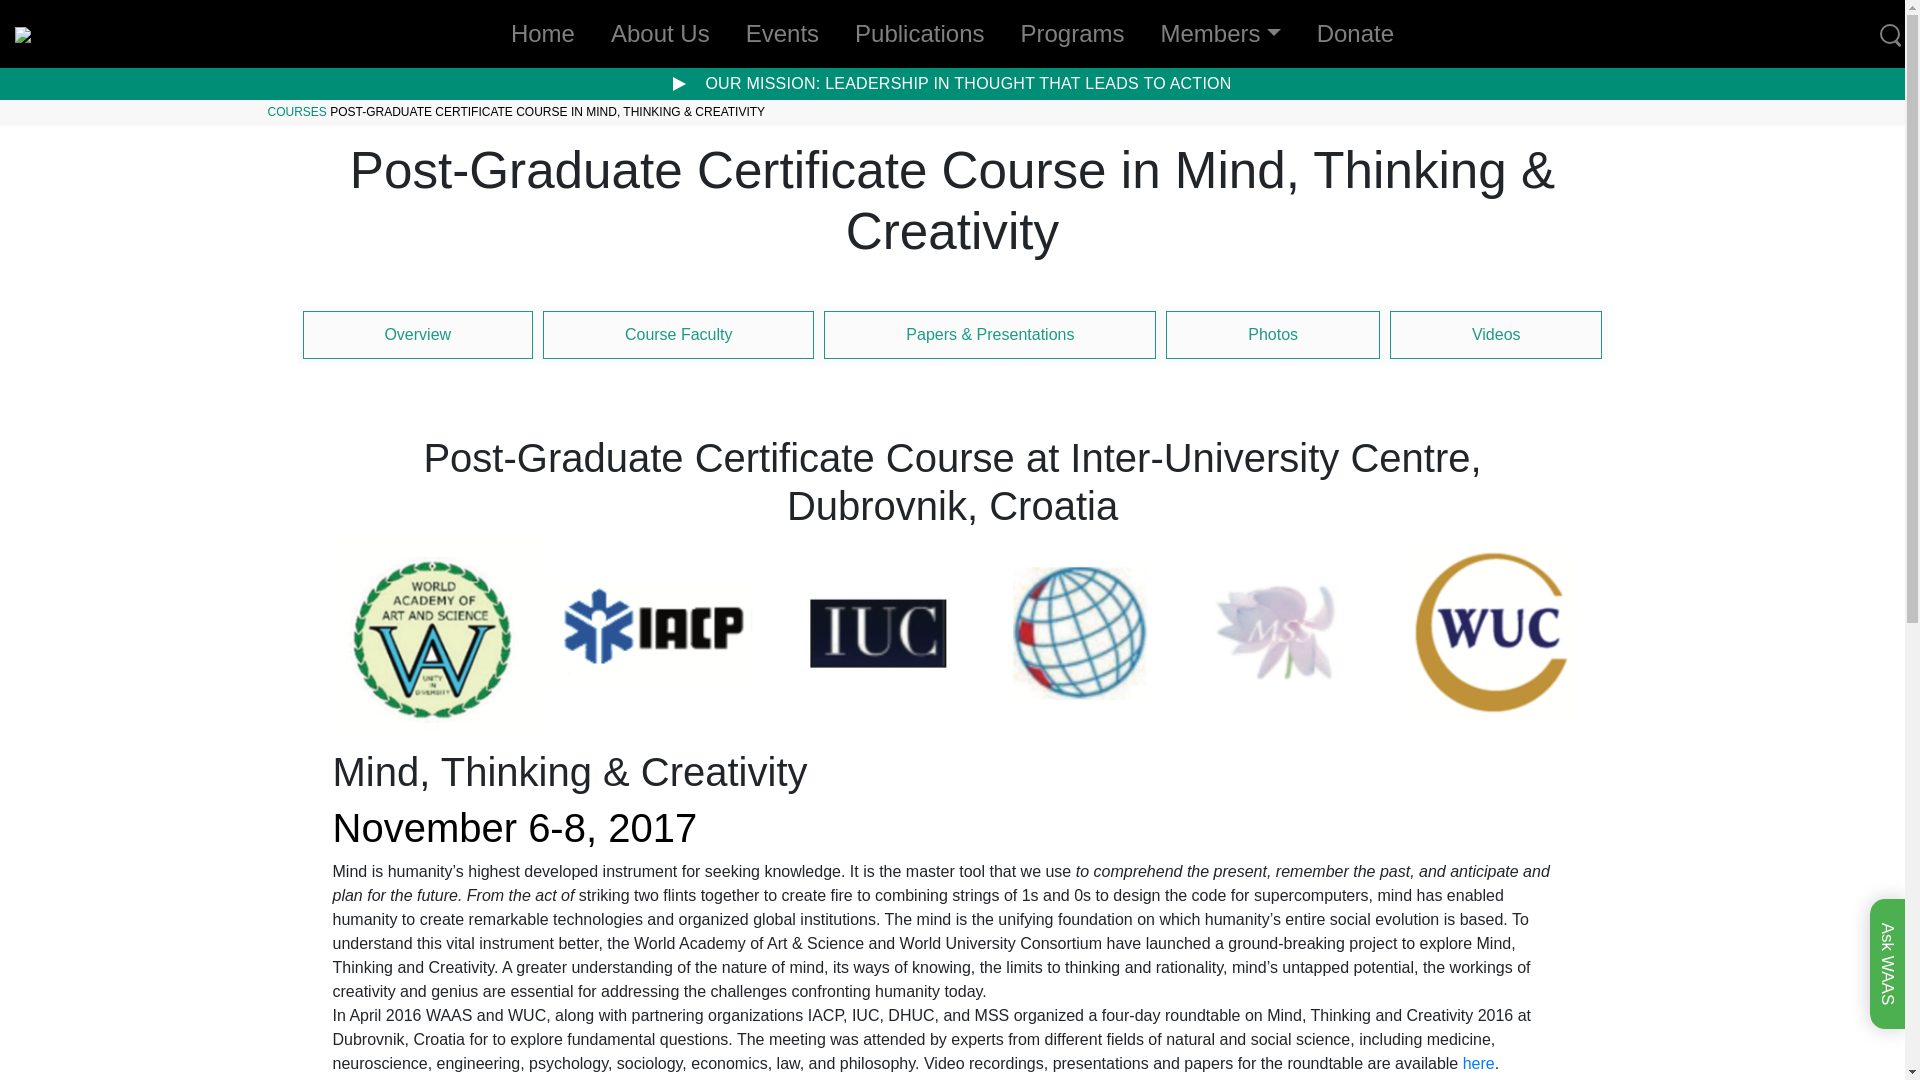 This screenshot has height=1080, width=1920. What do you see at coordinates (1272, 334) in the screenshot?
I see `Photos` at bounding box center [1272, 334].